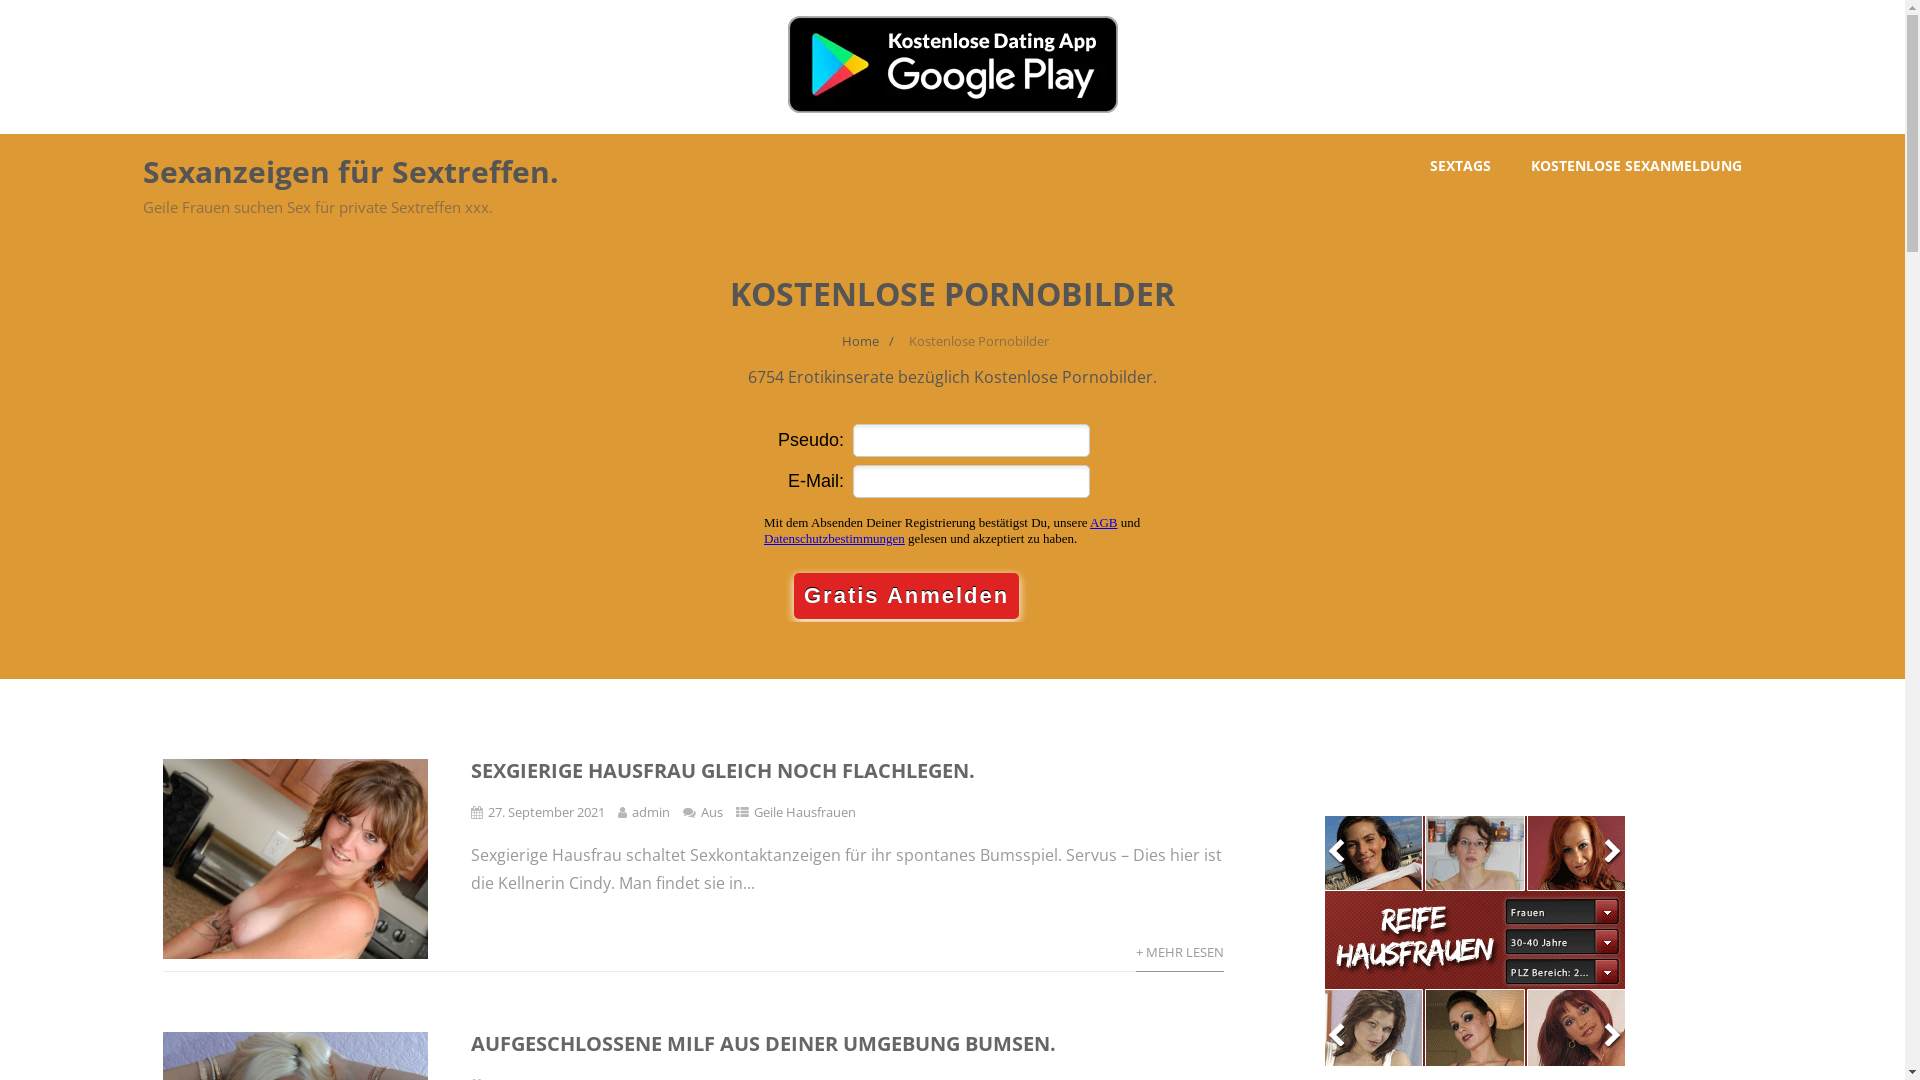 This screenshot has height=1080, width=1920. What do you see at coordinates (1460, 166) in the screenshot?
I see `SEXTAGS` at bounding box center [1460, 166].